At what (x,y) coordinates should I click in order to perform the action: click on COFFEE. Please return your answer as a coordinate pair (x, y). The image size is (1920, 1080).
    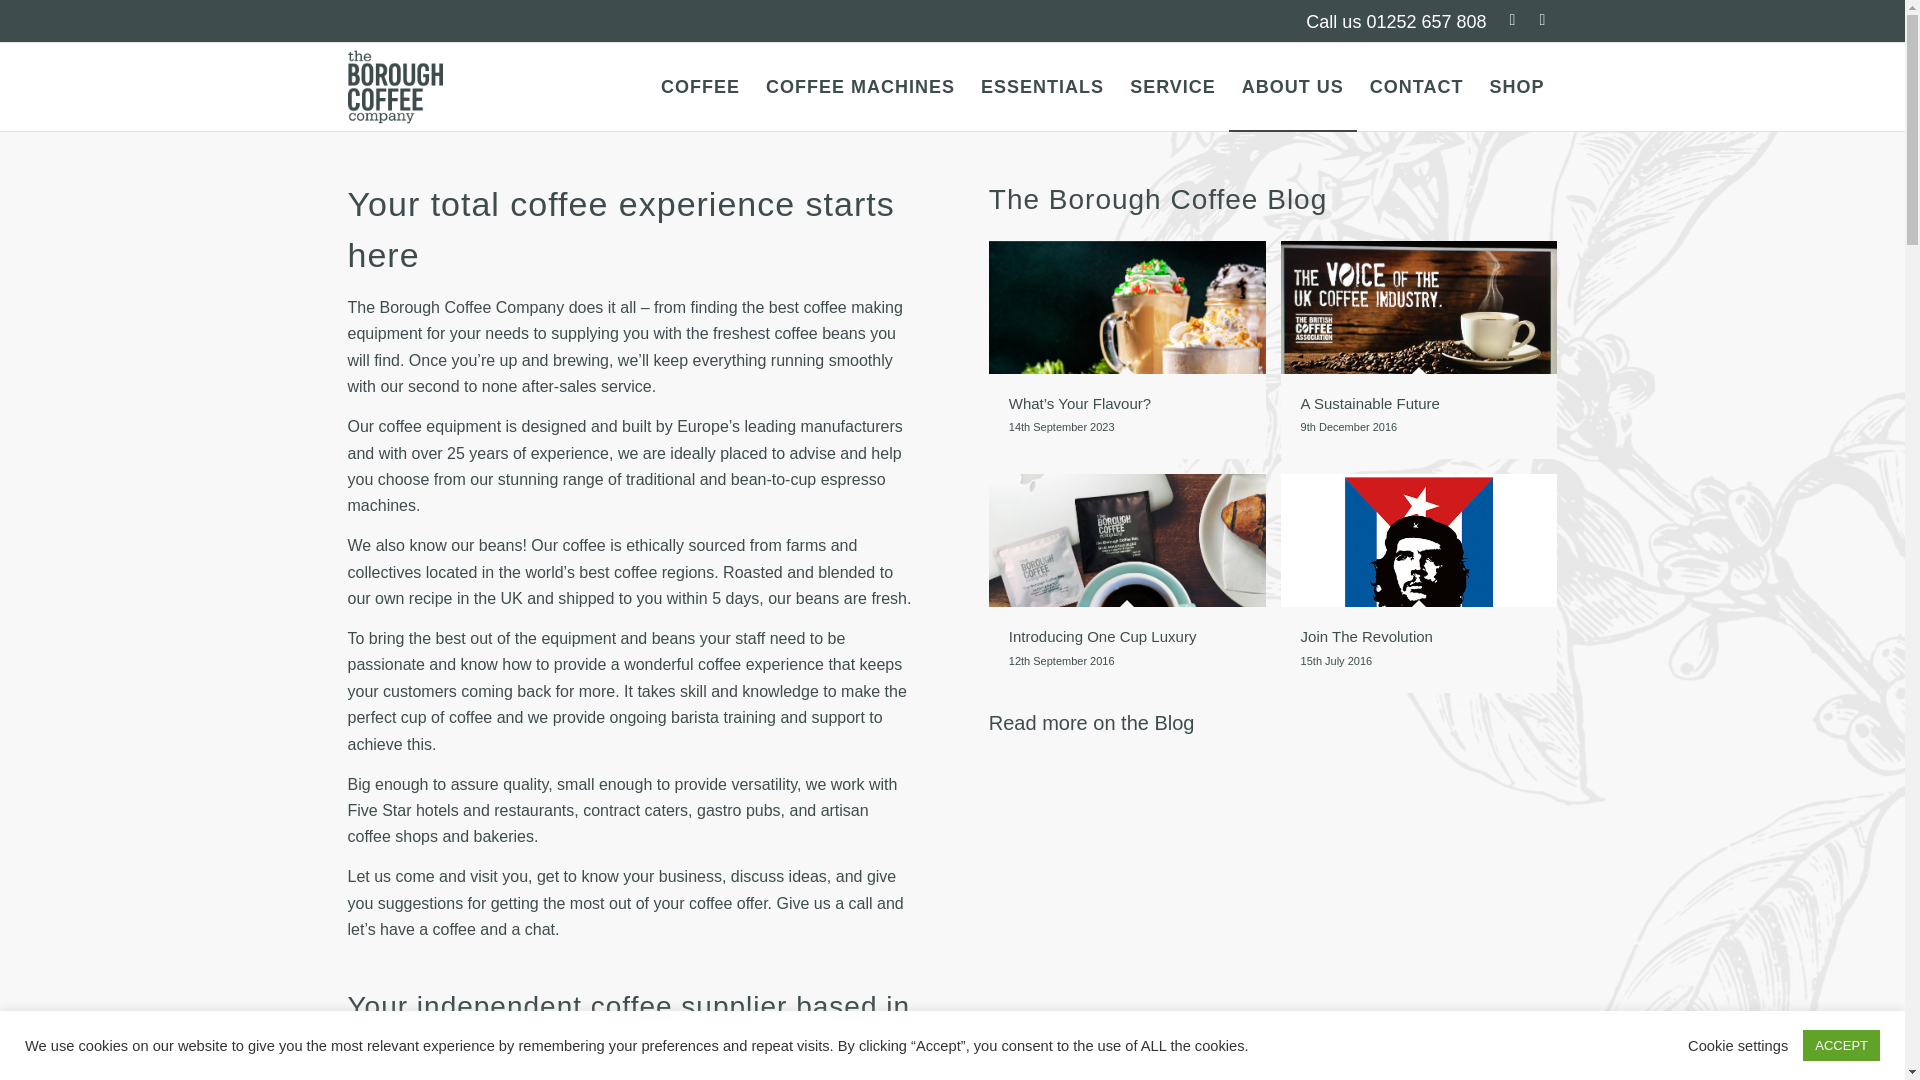
    Looking at the image, I should click on (395, 86).